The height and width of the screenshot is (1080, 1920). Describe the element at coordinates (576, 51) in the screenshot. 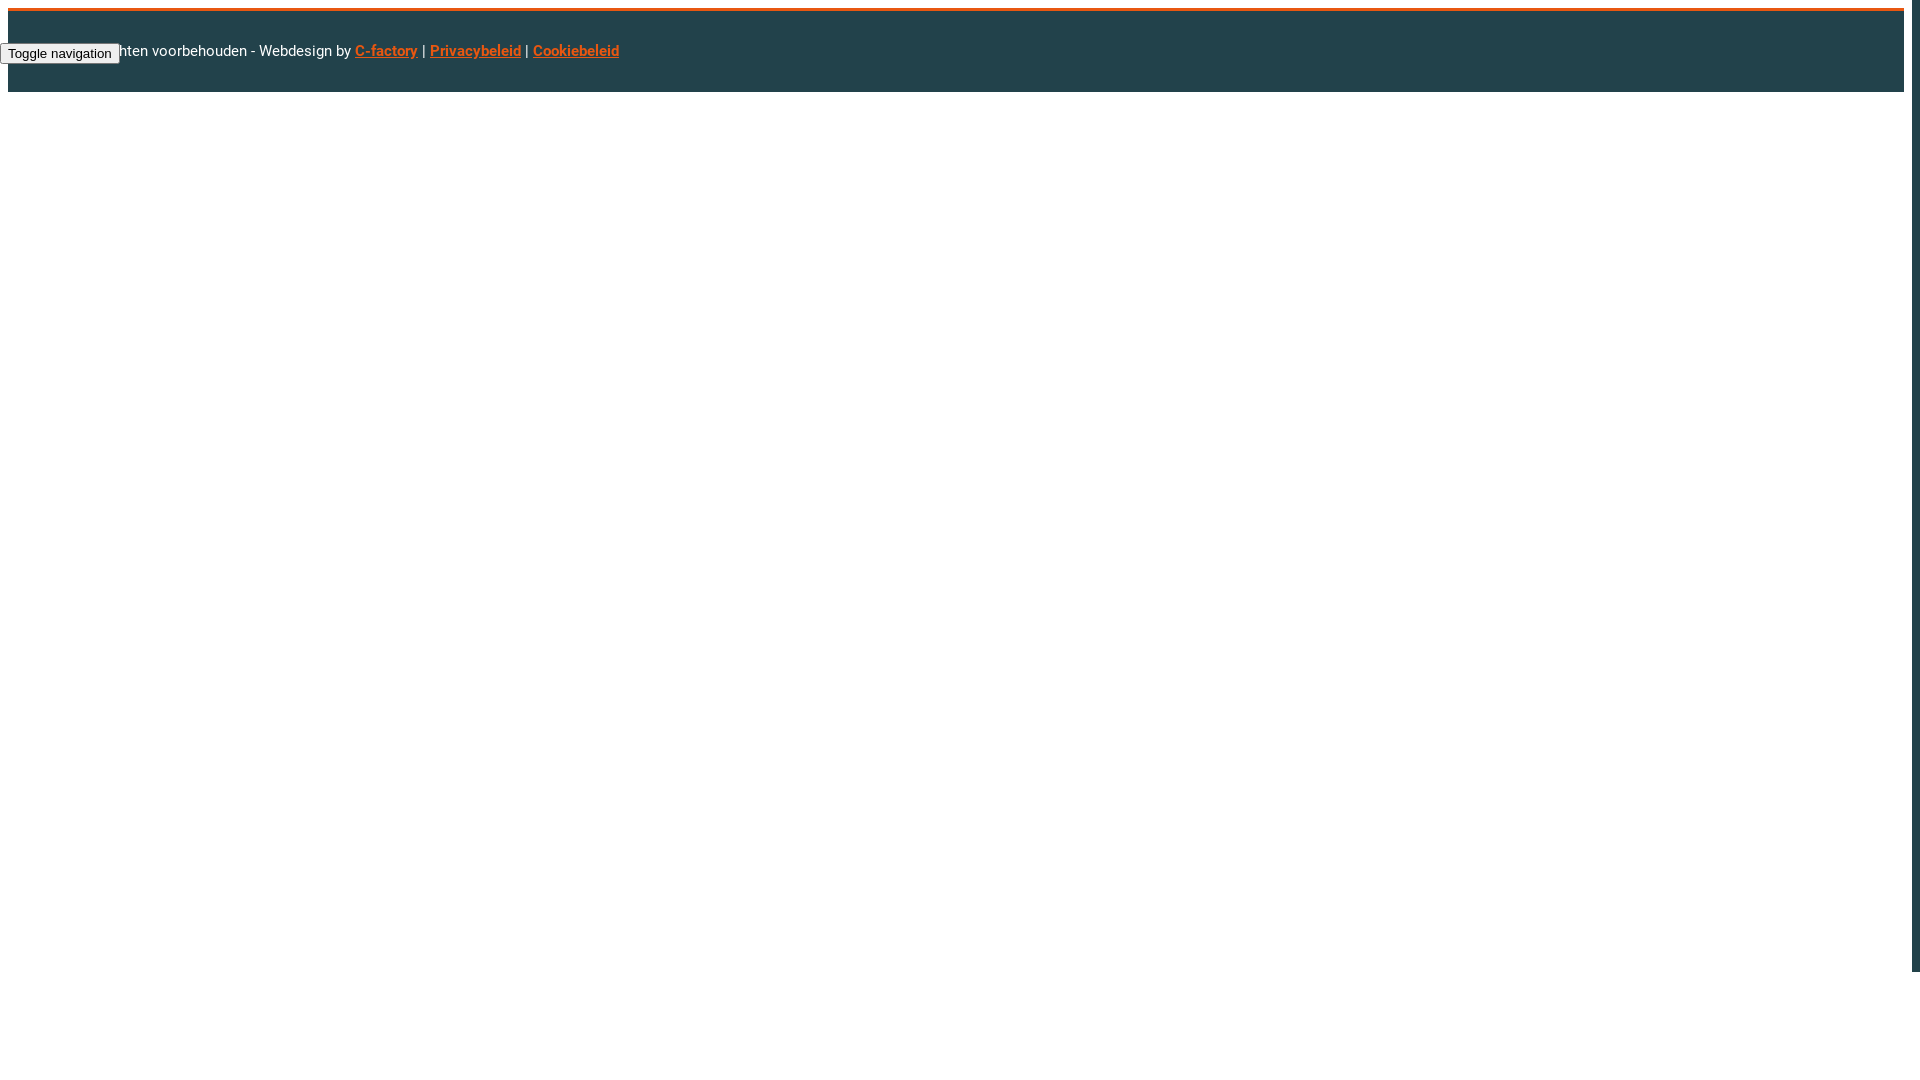

I see `Cookiebeleid` at that location.